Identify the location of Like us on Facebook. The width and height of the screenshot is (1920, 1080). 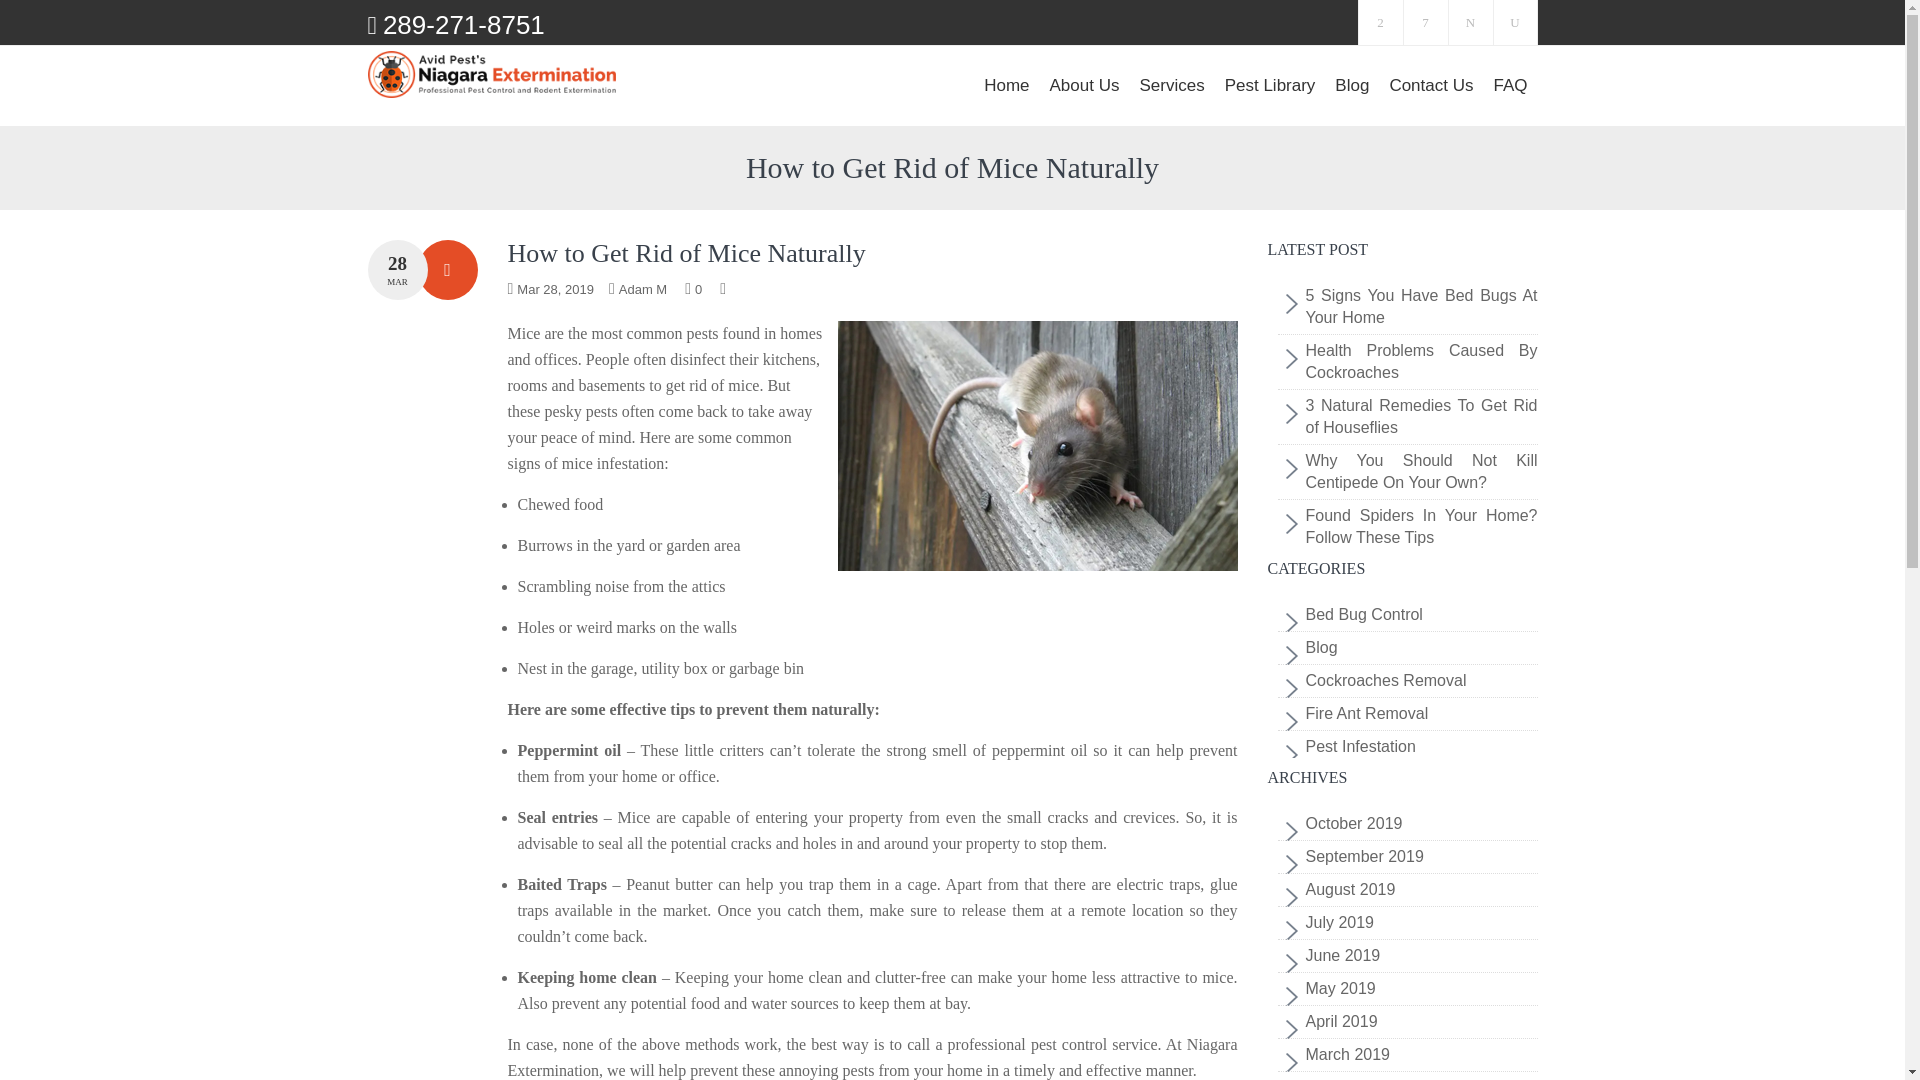
(1379, 22).